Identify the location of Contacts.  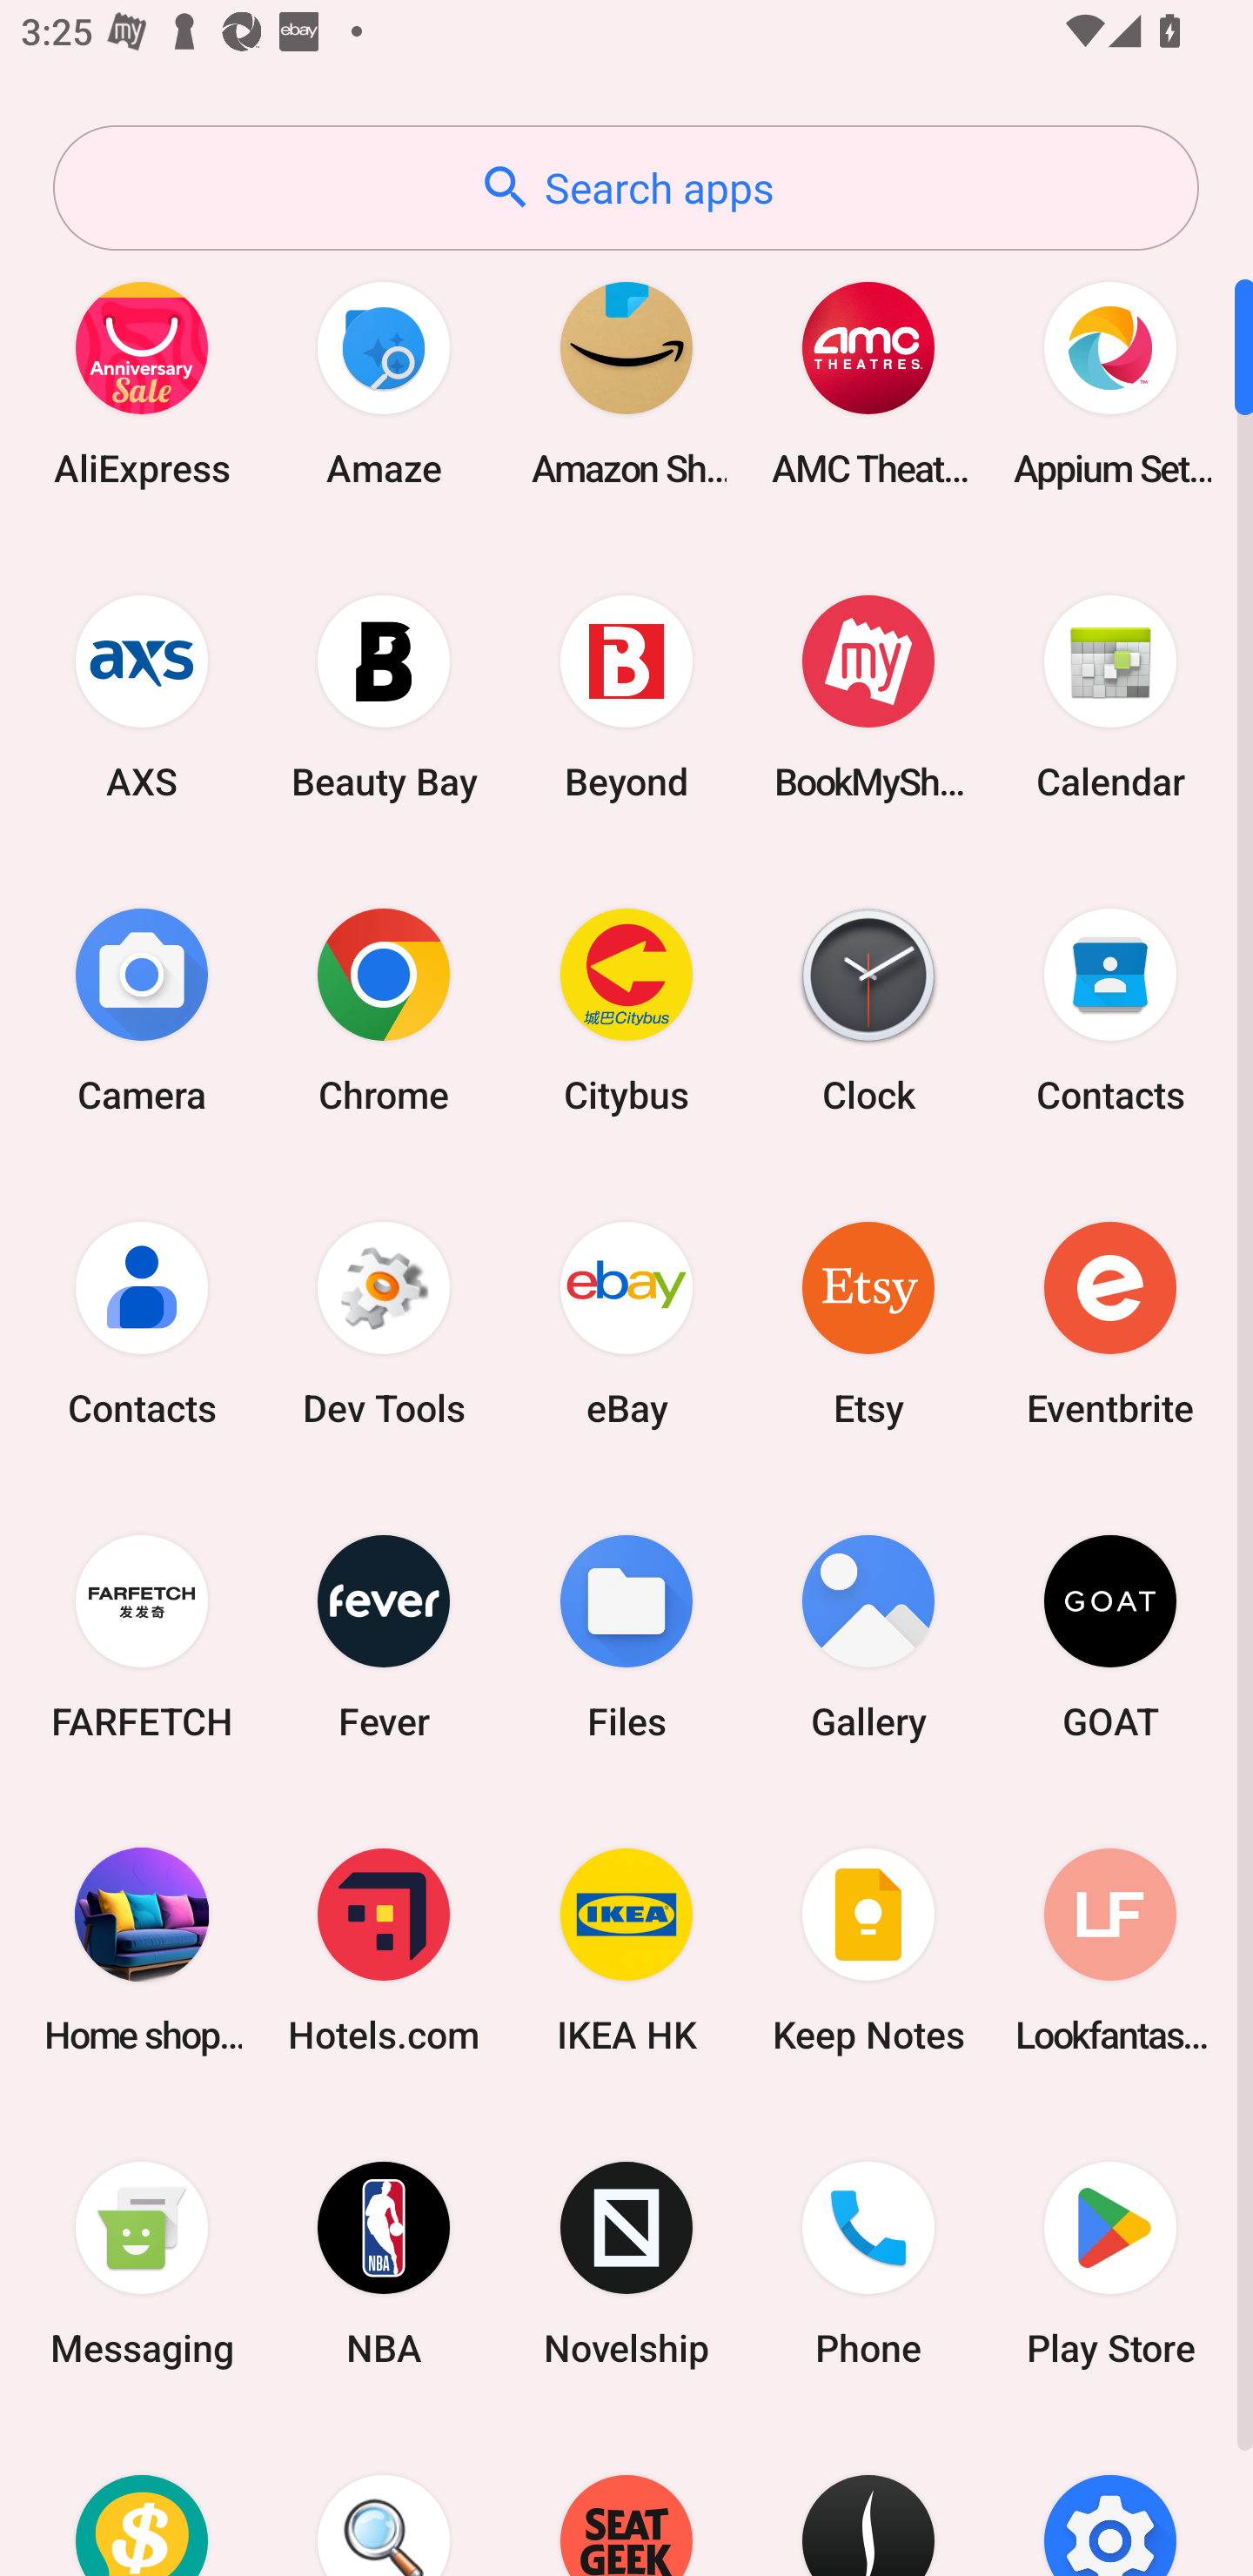
(142, 1323).